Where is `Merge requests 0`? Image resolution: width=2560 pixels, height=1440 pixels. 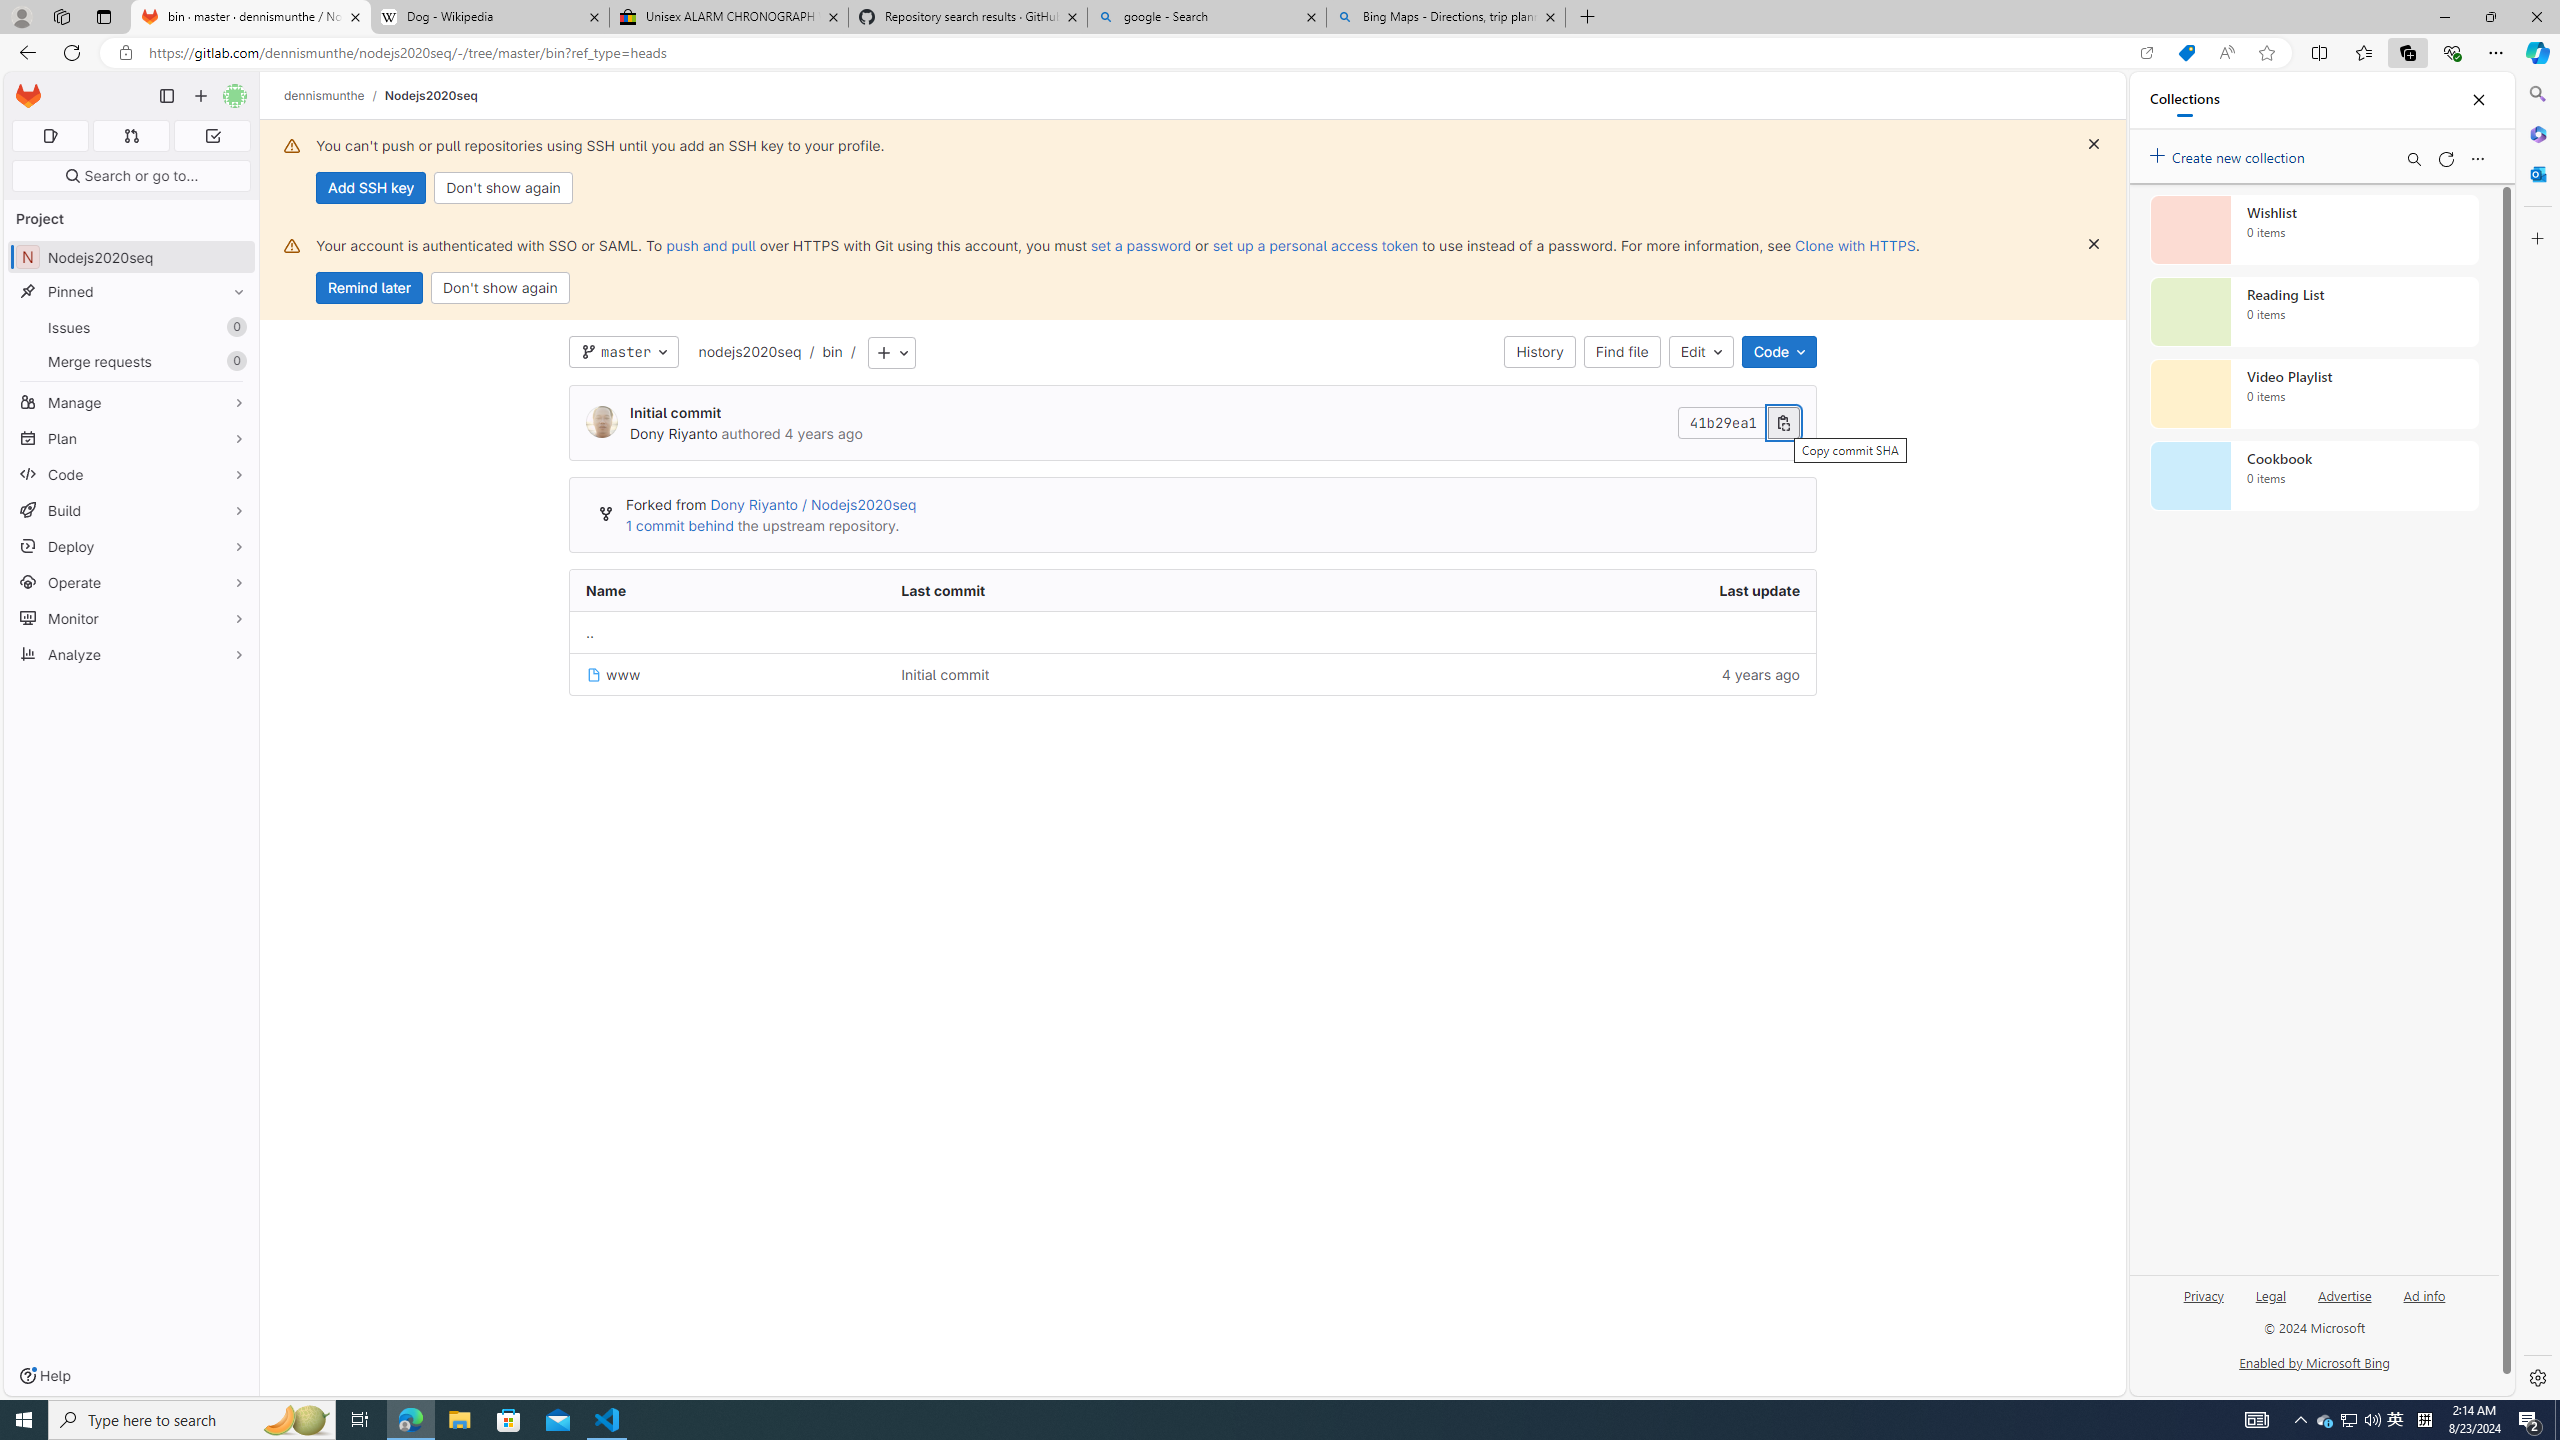
Merge requests 0 is located at coordinates (132, 361).